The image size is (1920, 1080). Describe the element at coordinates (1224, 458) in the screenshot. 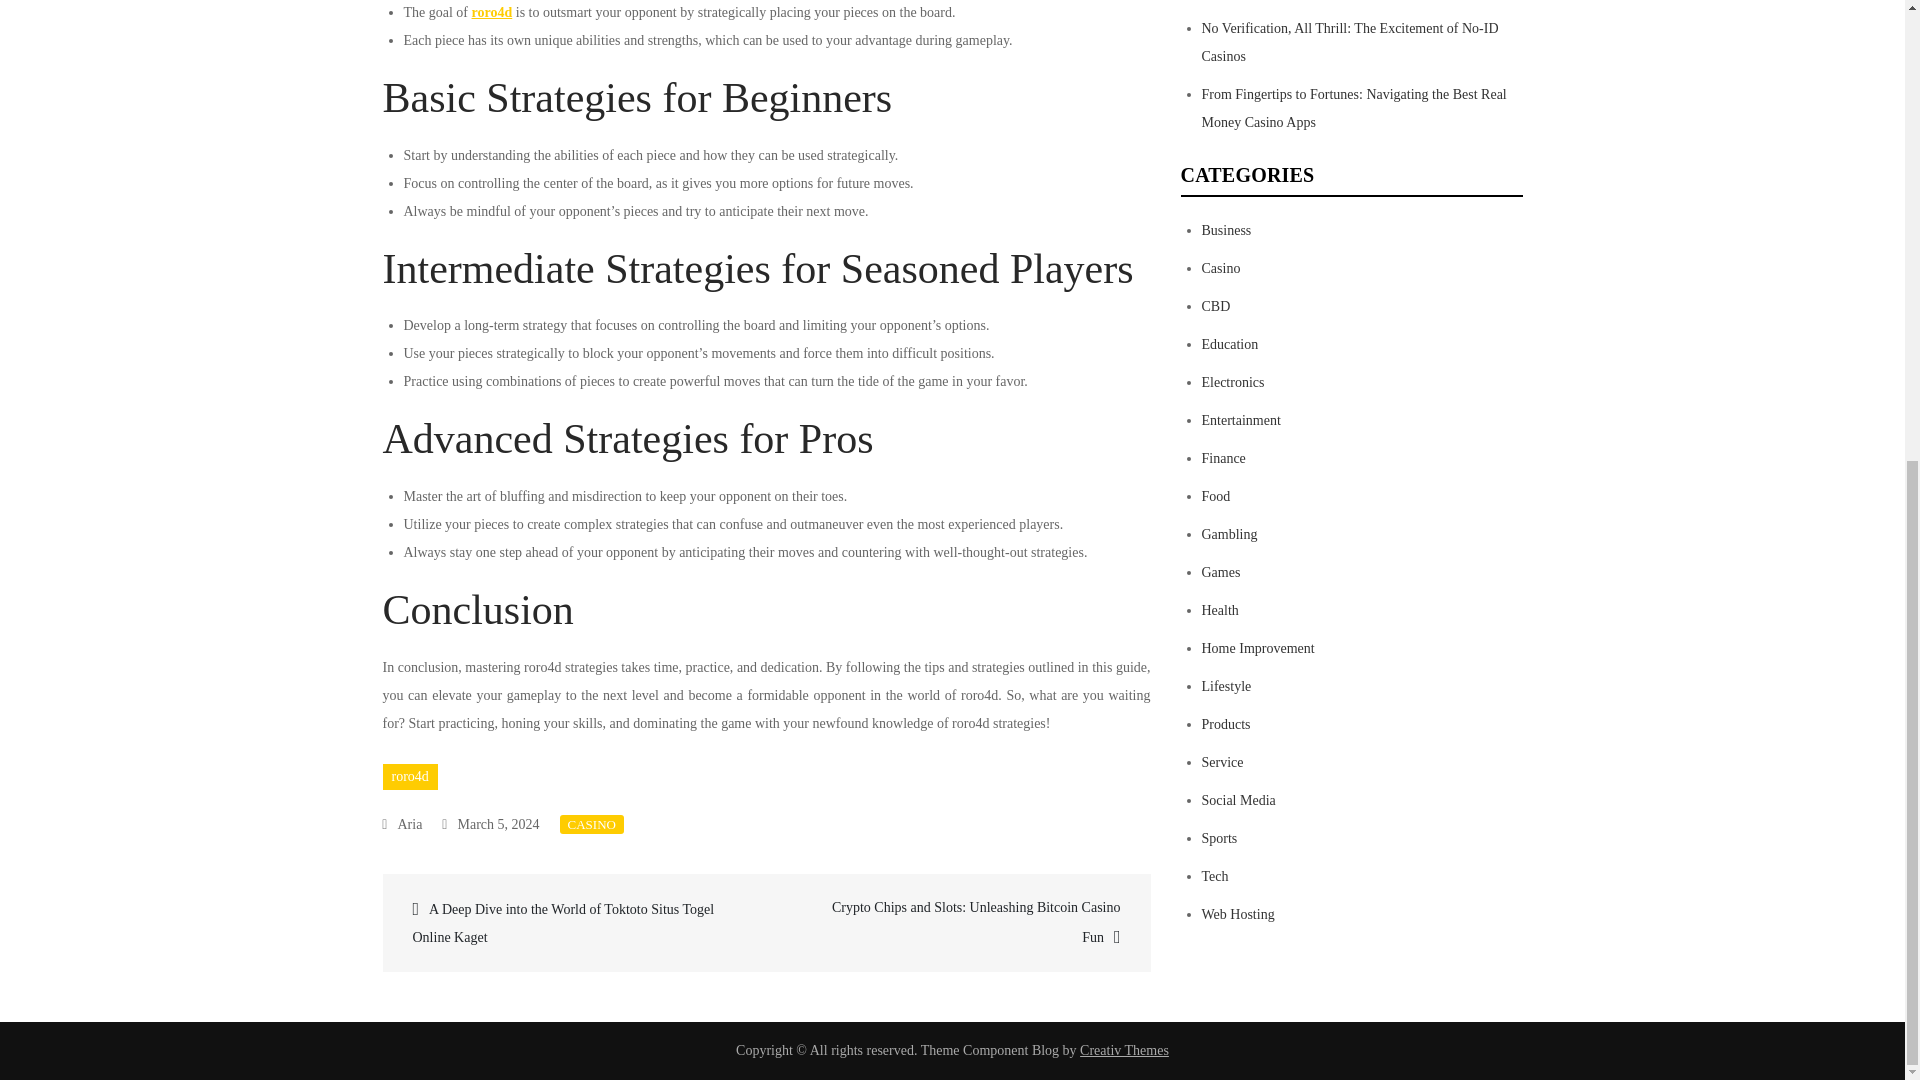

I see `Finance` at that location.